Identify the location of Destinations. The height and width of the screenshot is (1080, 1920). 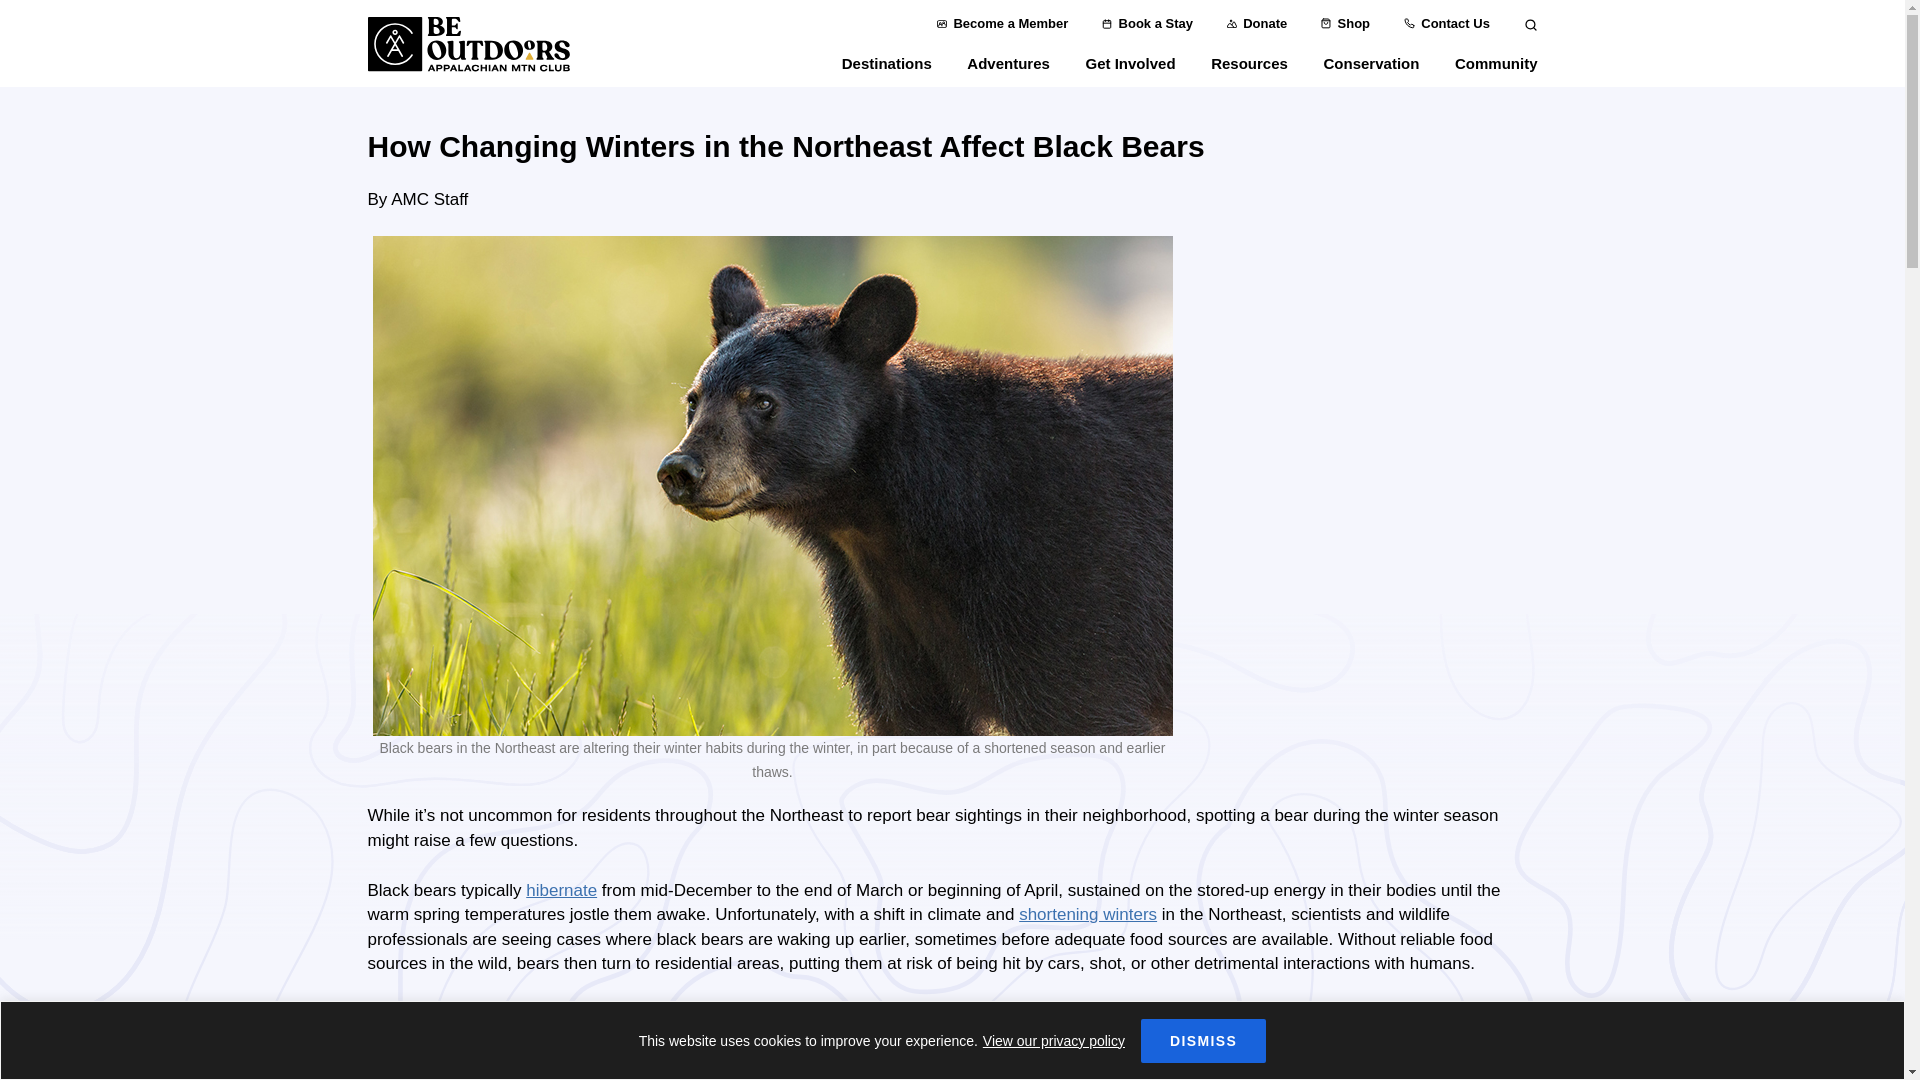
(886, 70).